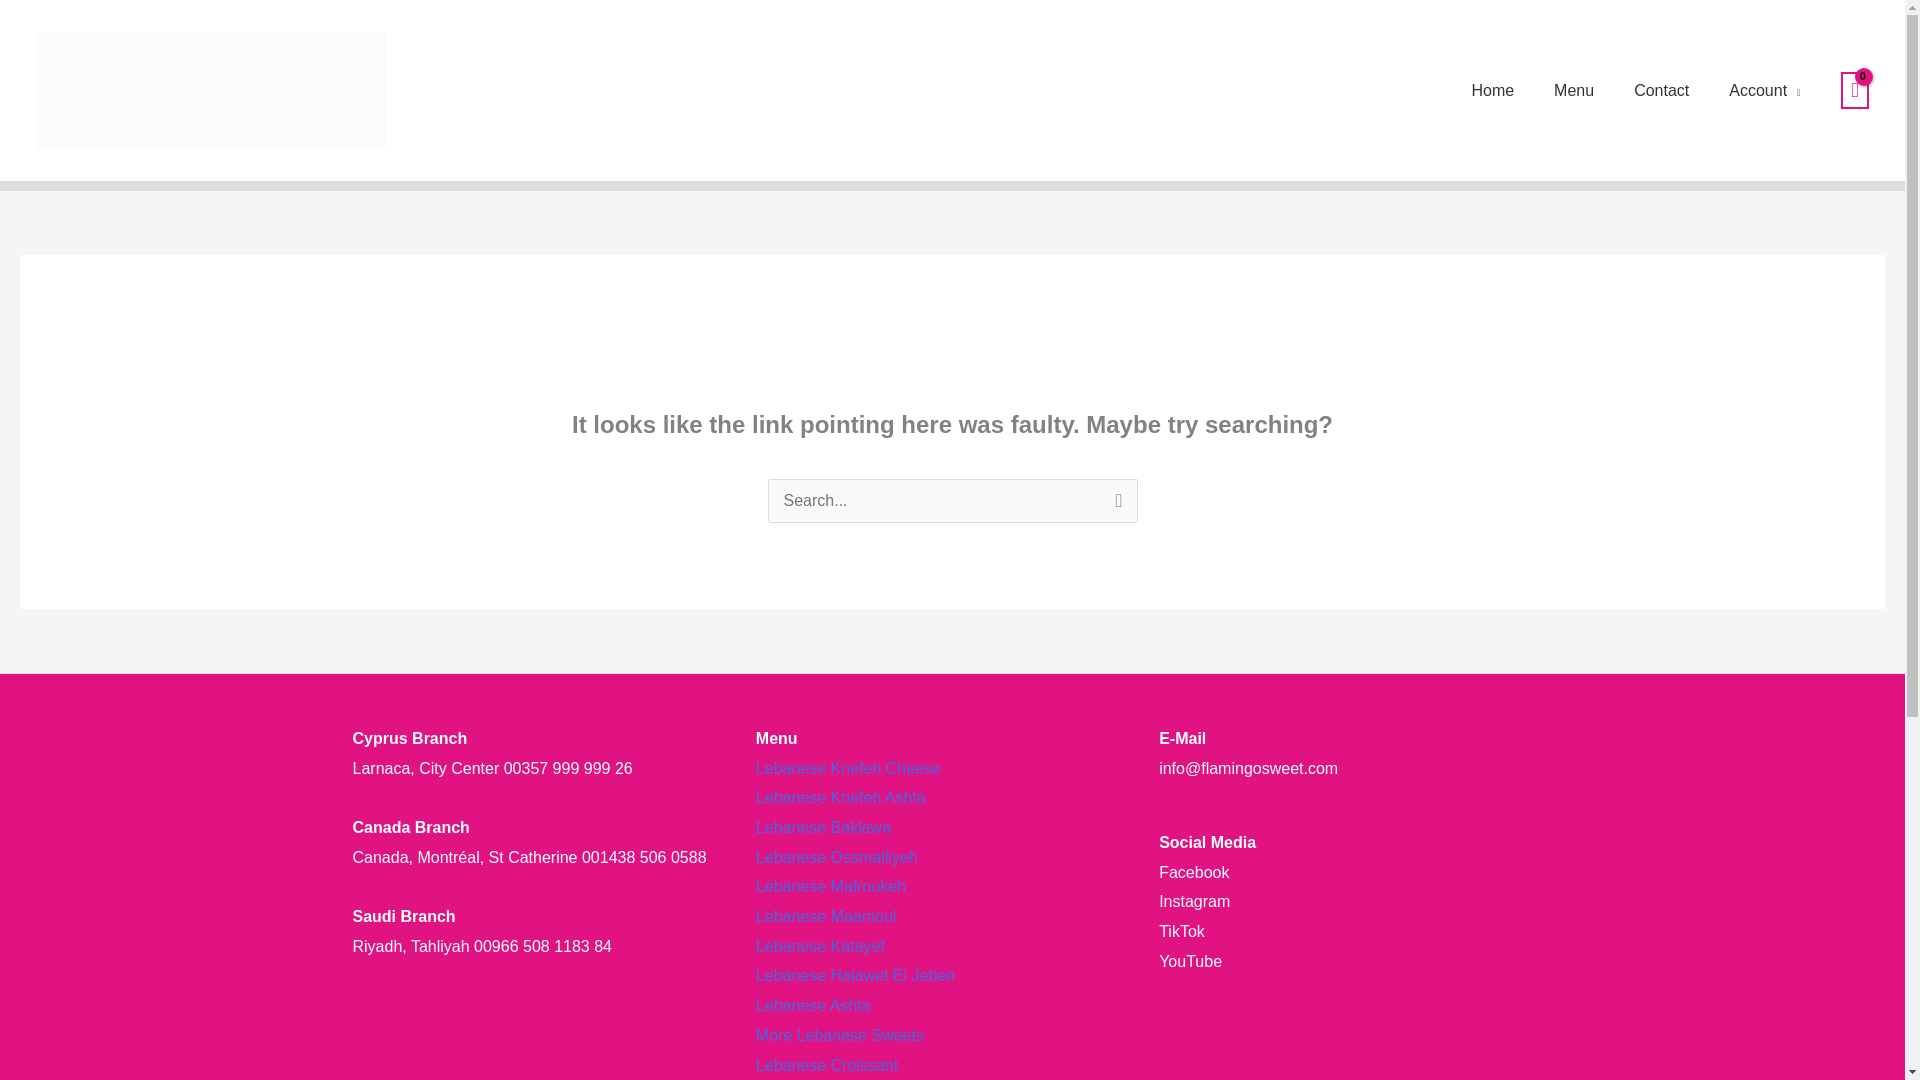  What do you see at coordinates (836, 857) in the screenshot?
I see `Lebanese Ossmalliyeh` at bounding box center [836, 857].